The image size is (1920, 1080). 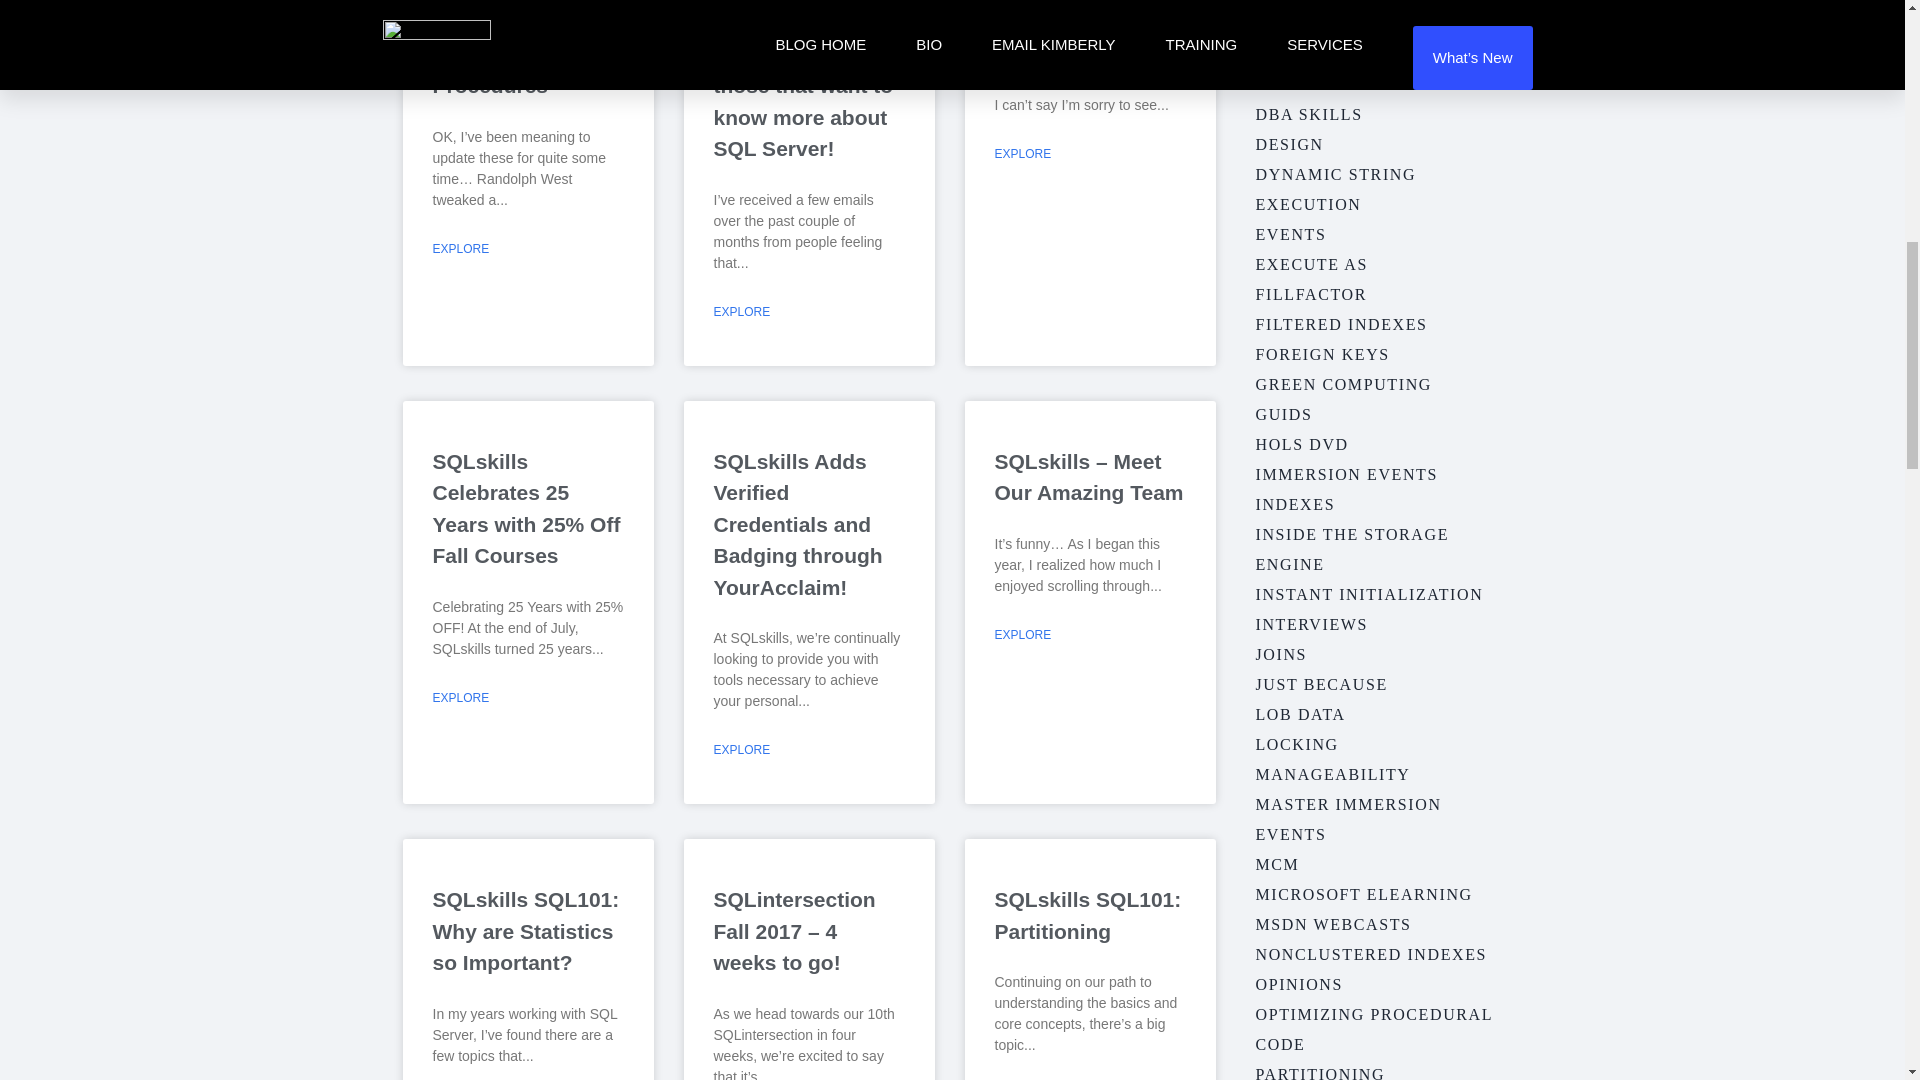 What do you see at coordinates (1022, 154) in the screenshot?
I see `EXPLORE` at bounding box center [1022, 154].